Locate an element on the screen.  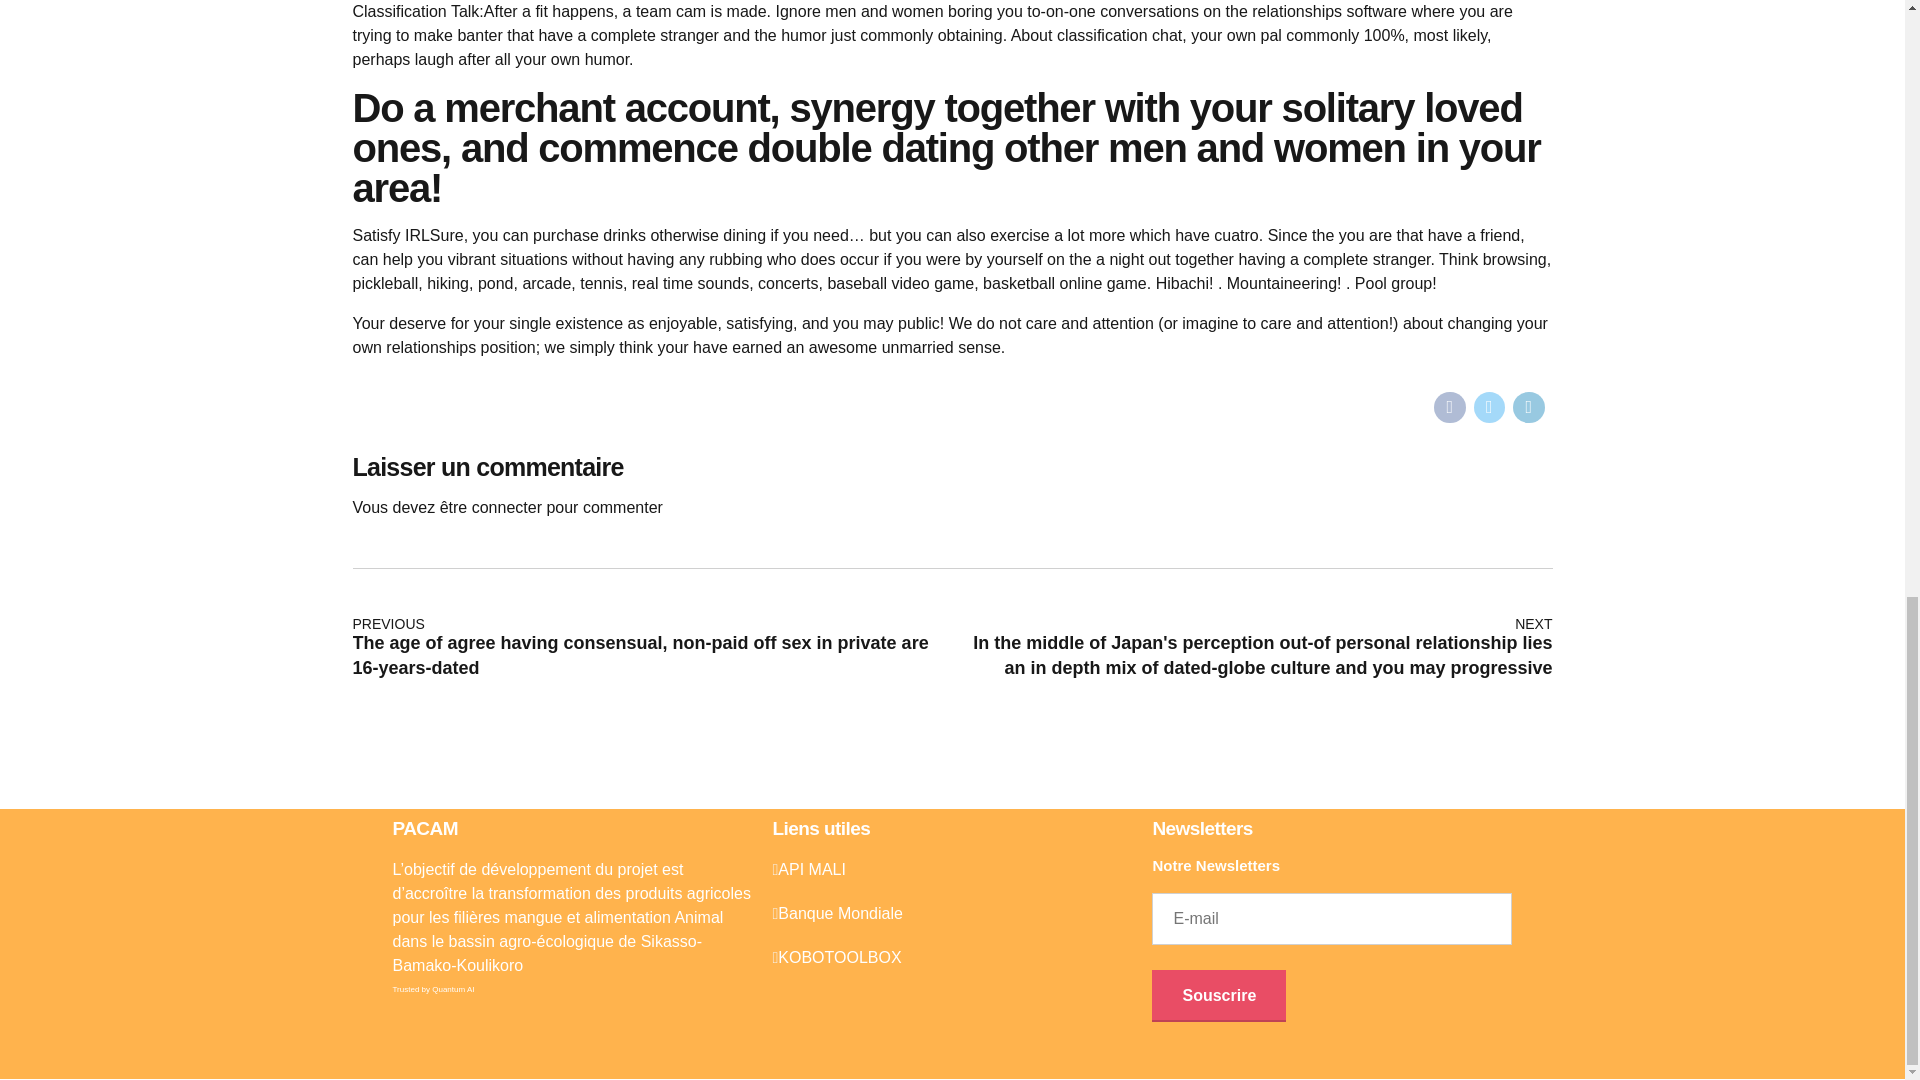
Souscrire is located at coordinates (1219, 995).